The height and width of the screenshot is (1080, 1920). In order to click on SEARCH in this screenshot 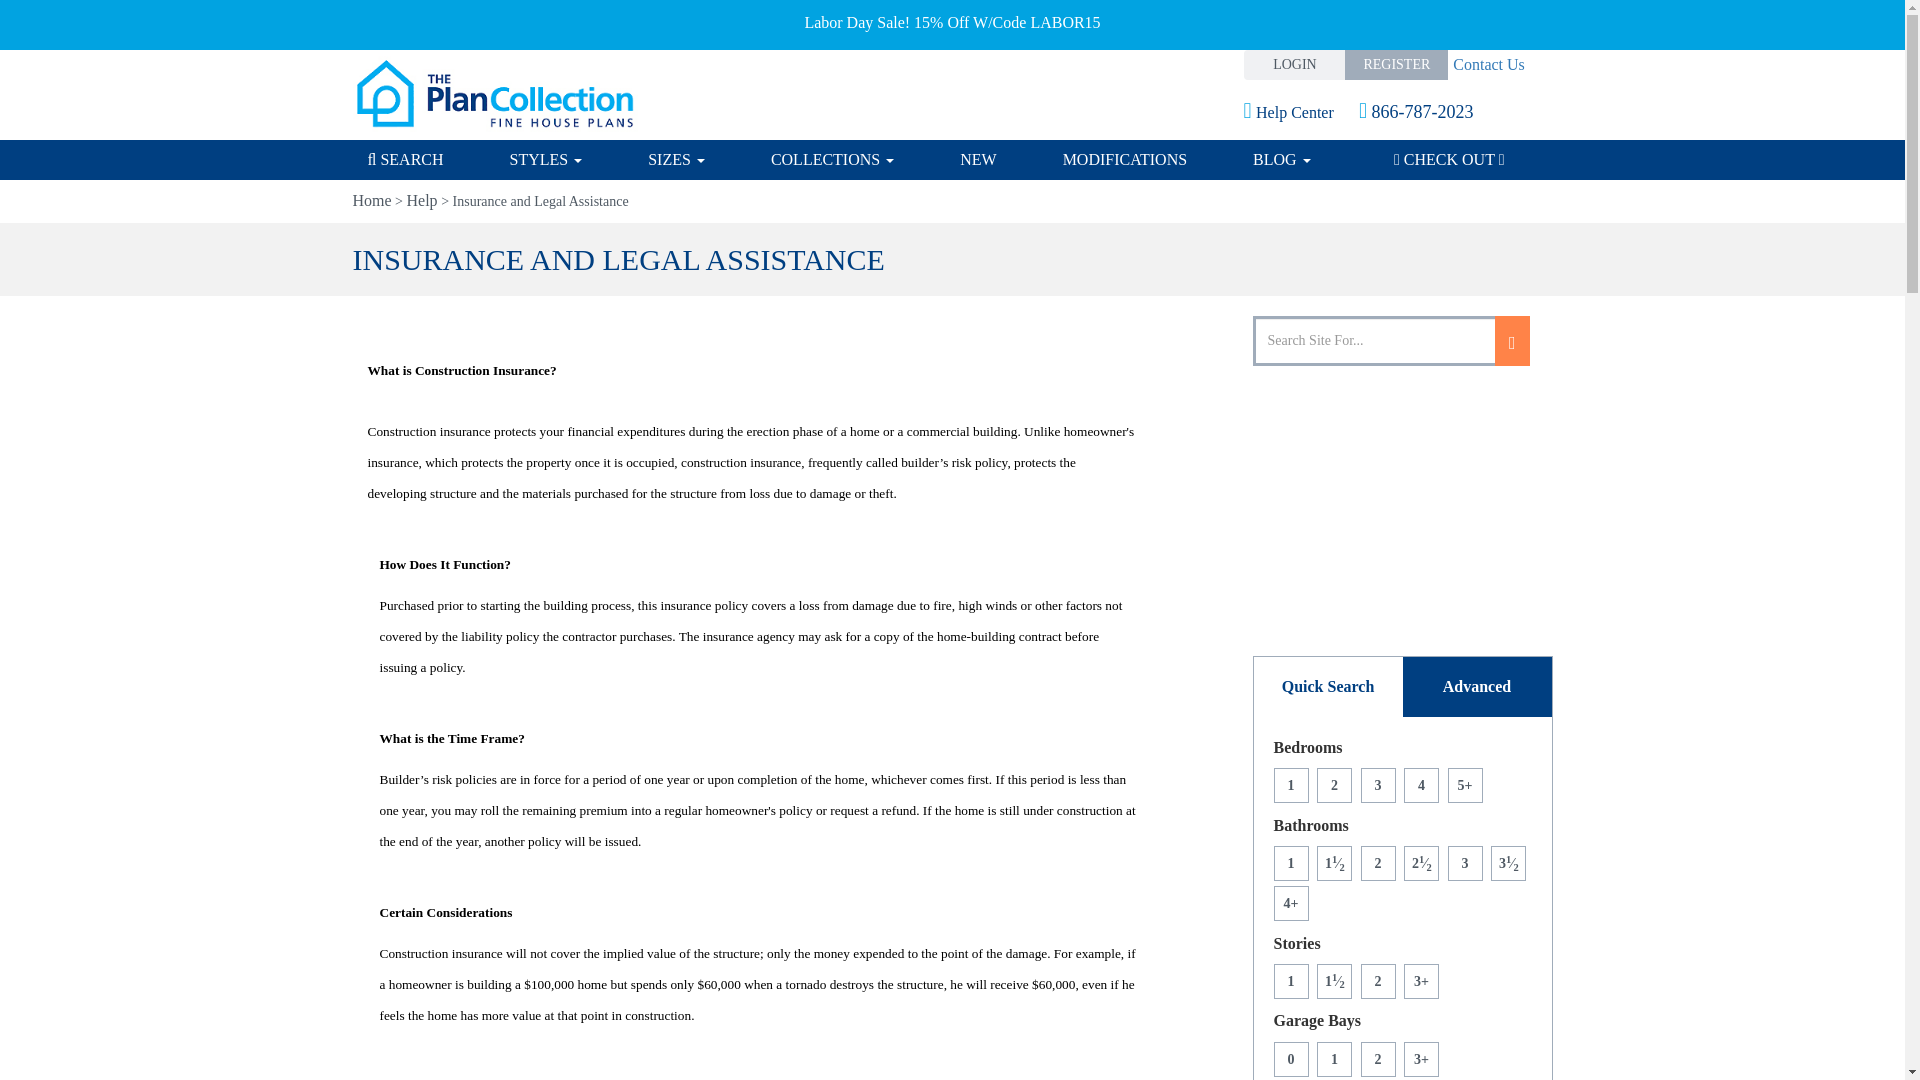, I will do `click(422, 160)`.